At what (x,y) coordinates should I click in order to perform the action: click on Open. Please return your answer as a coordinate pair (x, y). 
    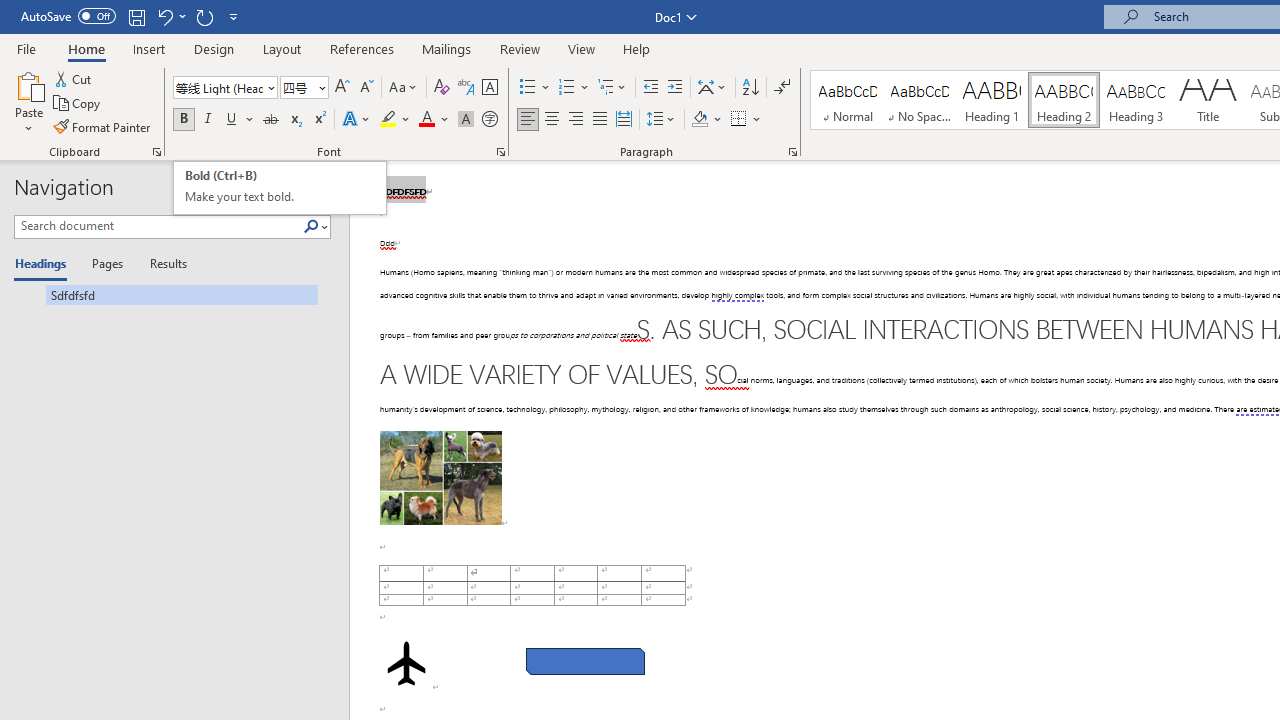
    Looking at the image, I should click on (320, 87).